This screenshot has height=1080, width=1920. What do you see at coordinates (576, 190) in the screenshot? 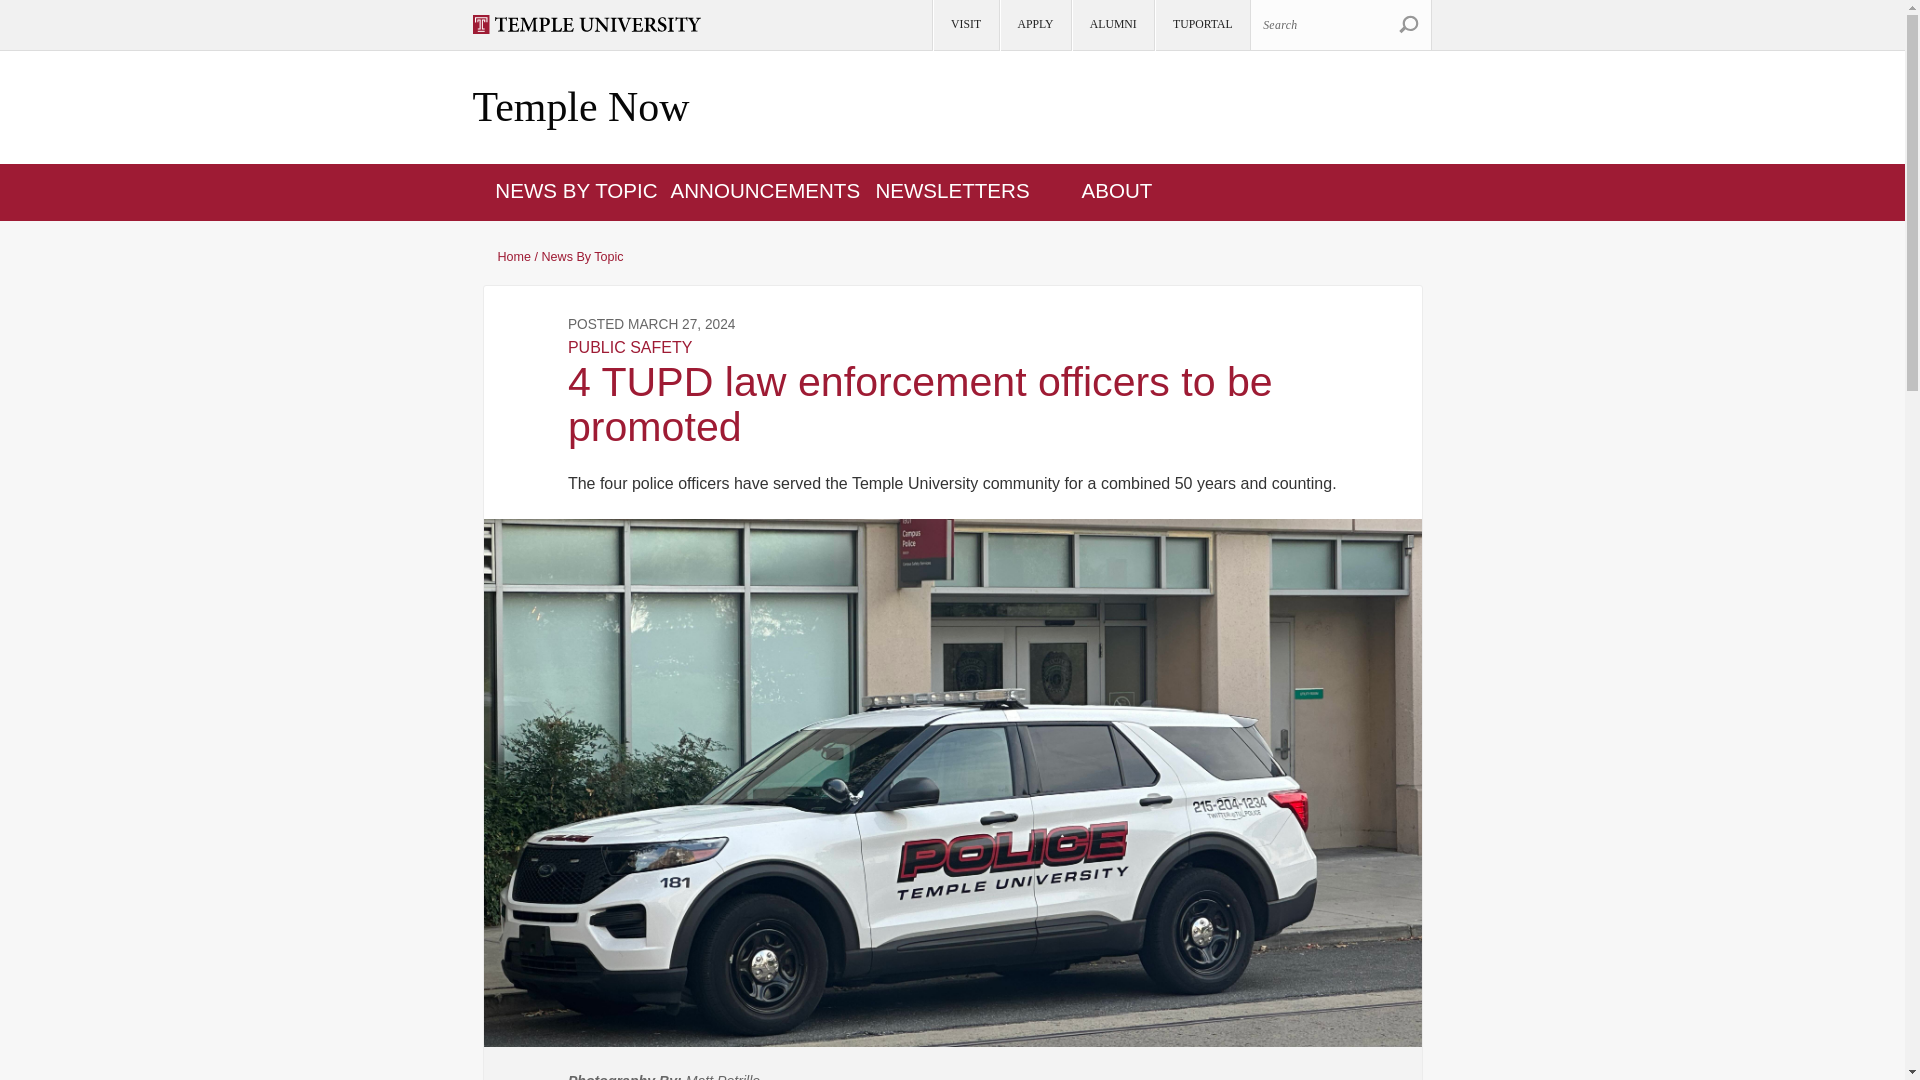
I see `NEWS BY TOPIC` at bounding box center [576, 190].